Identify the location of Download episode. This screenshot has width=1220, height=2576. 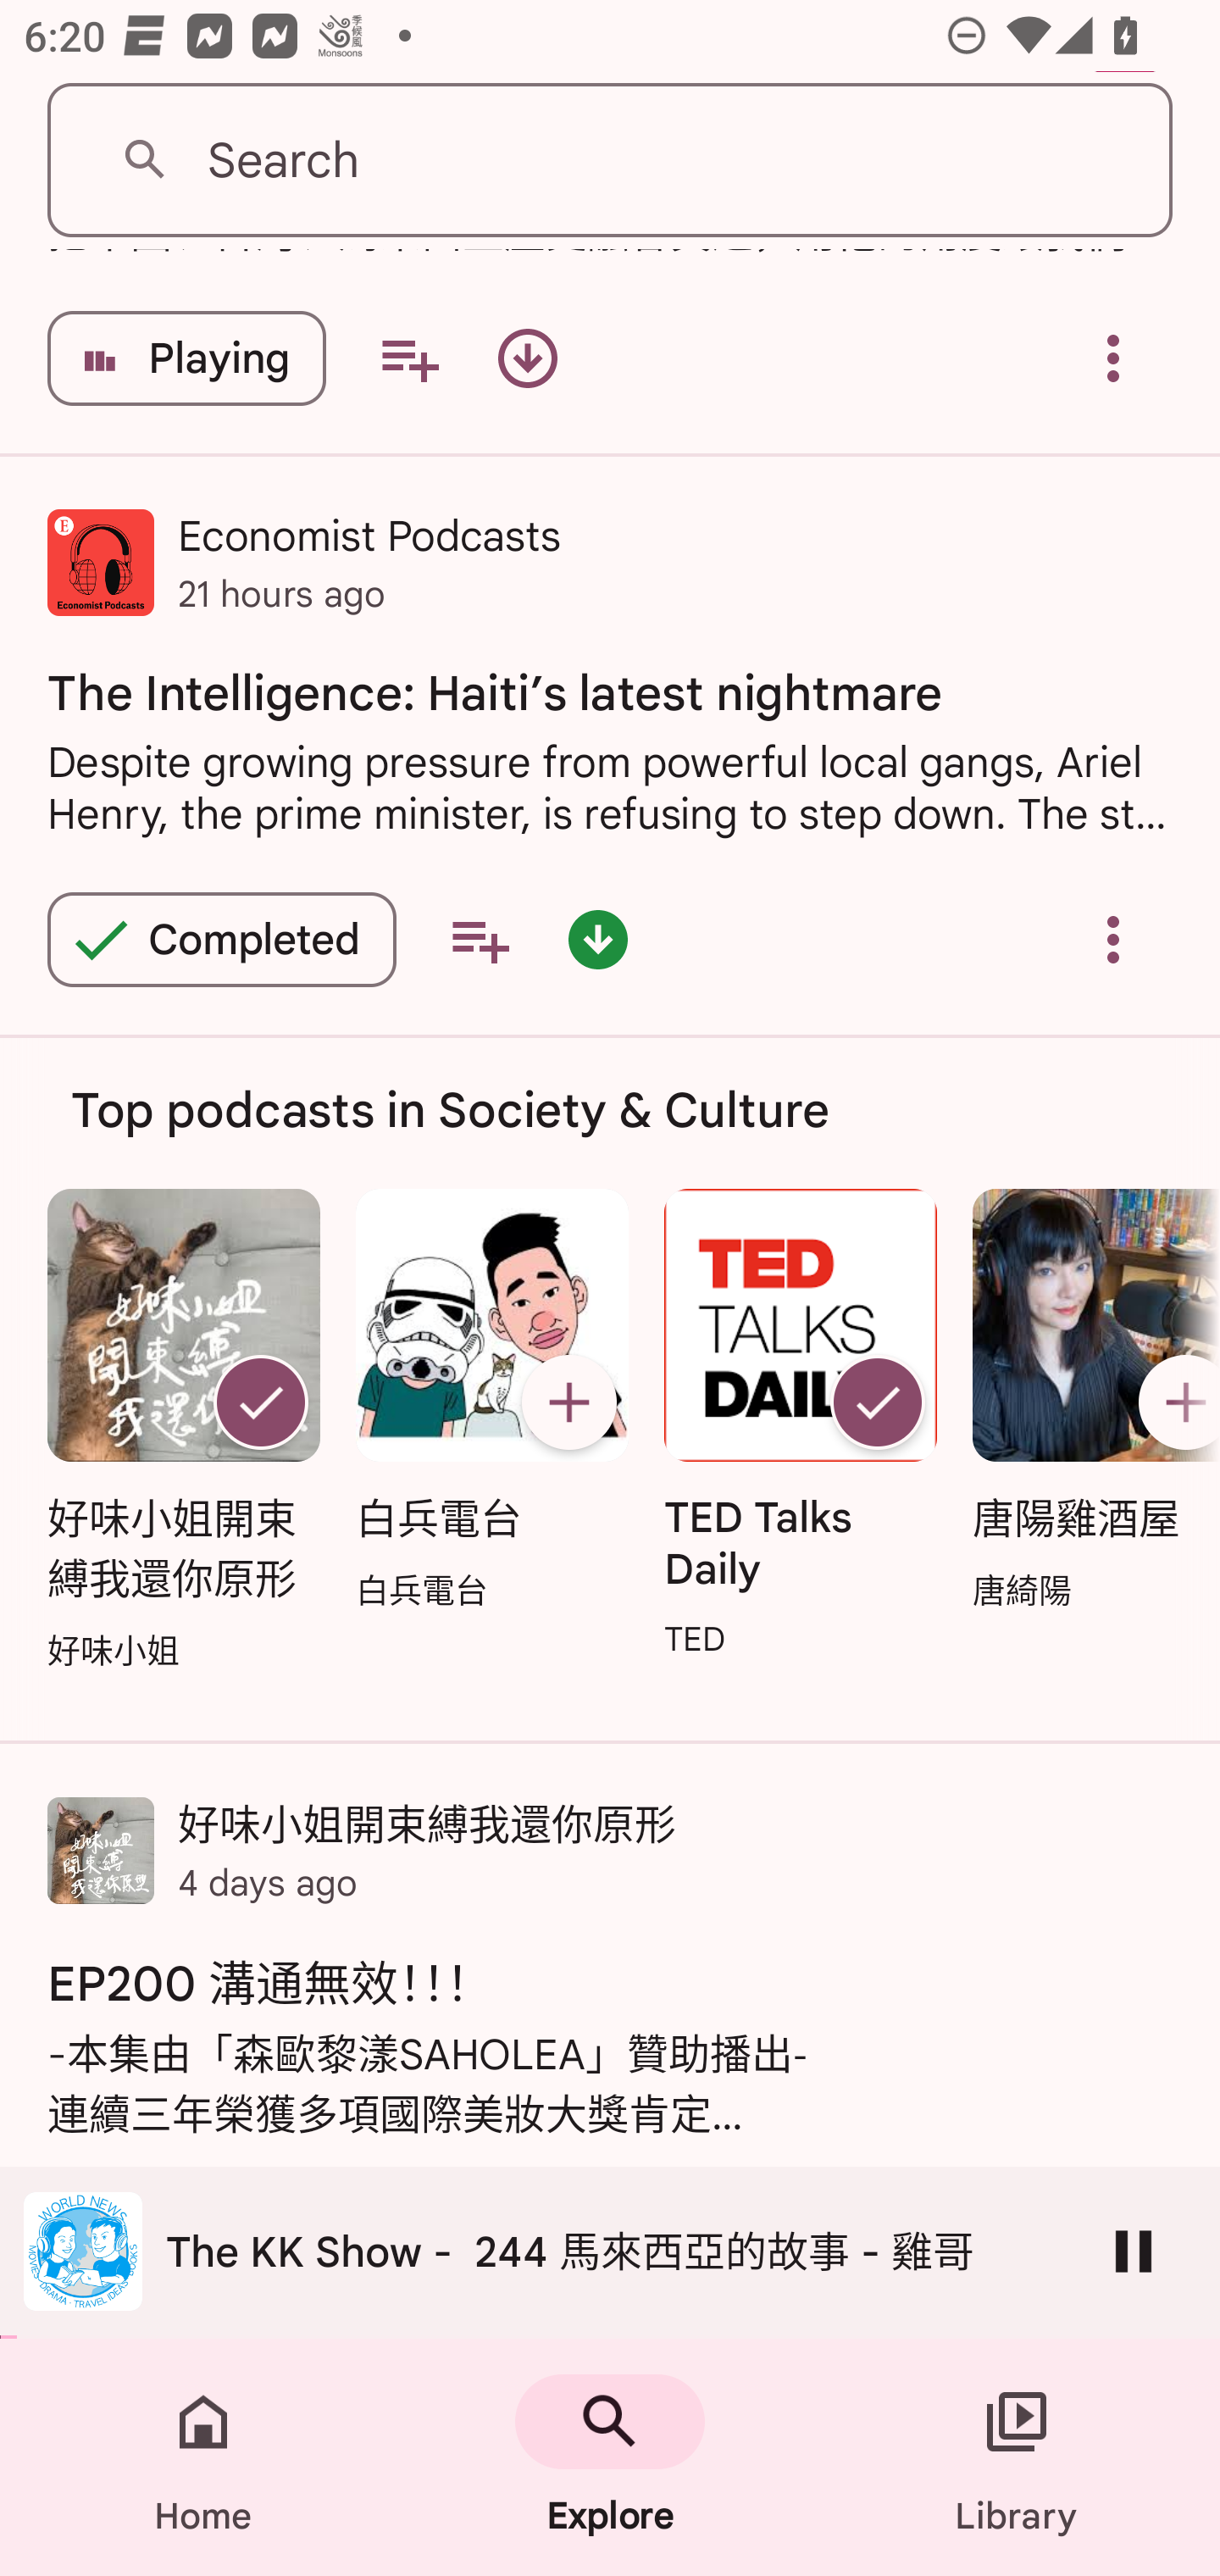
(527, 359).